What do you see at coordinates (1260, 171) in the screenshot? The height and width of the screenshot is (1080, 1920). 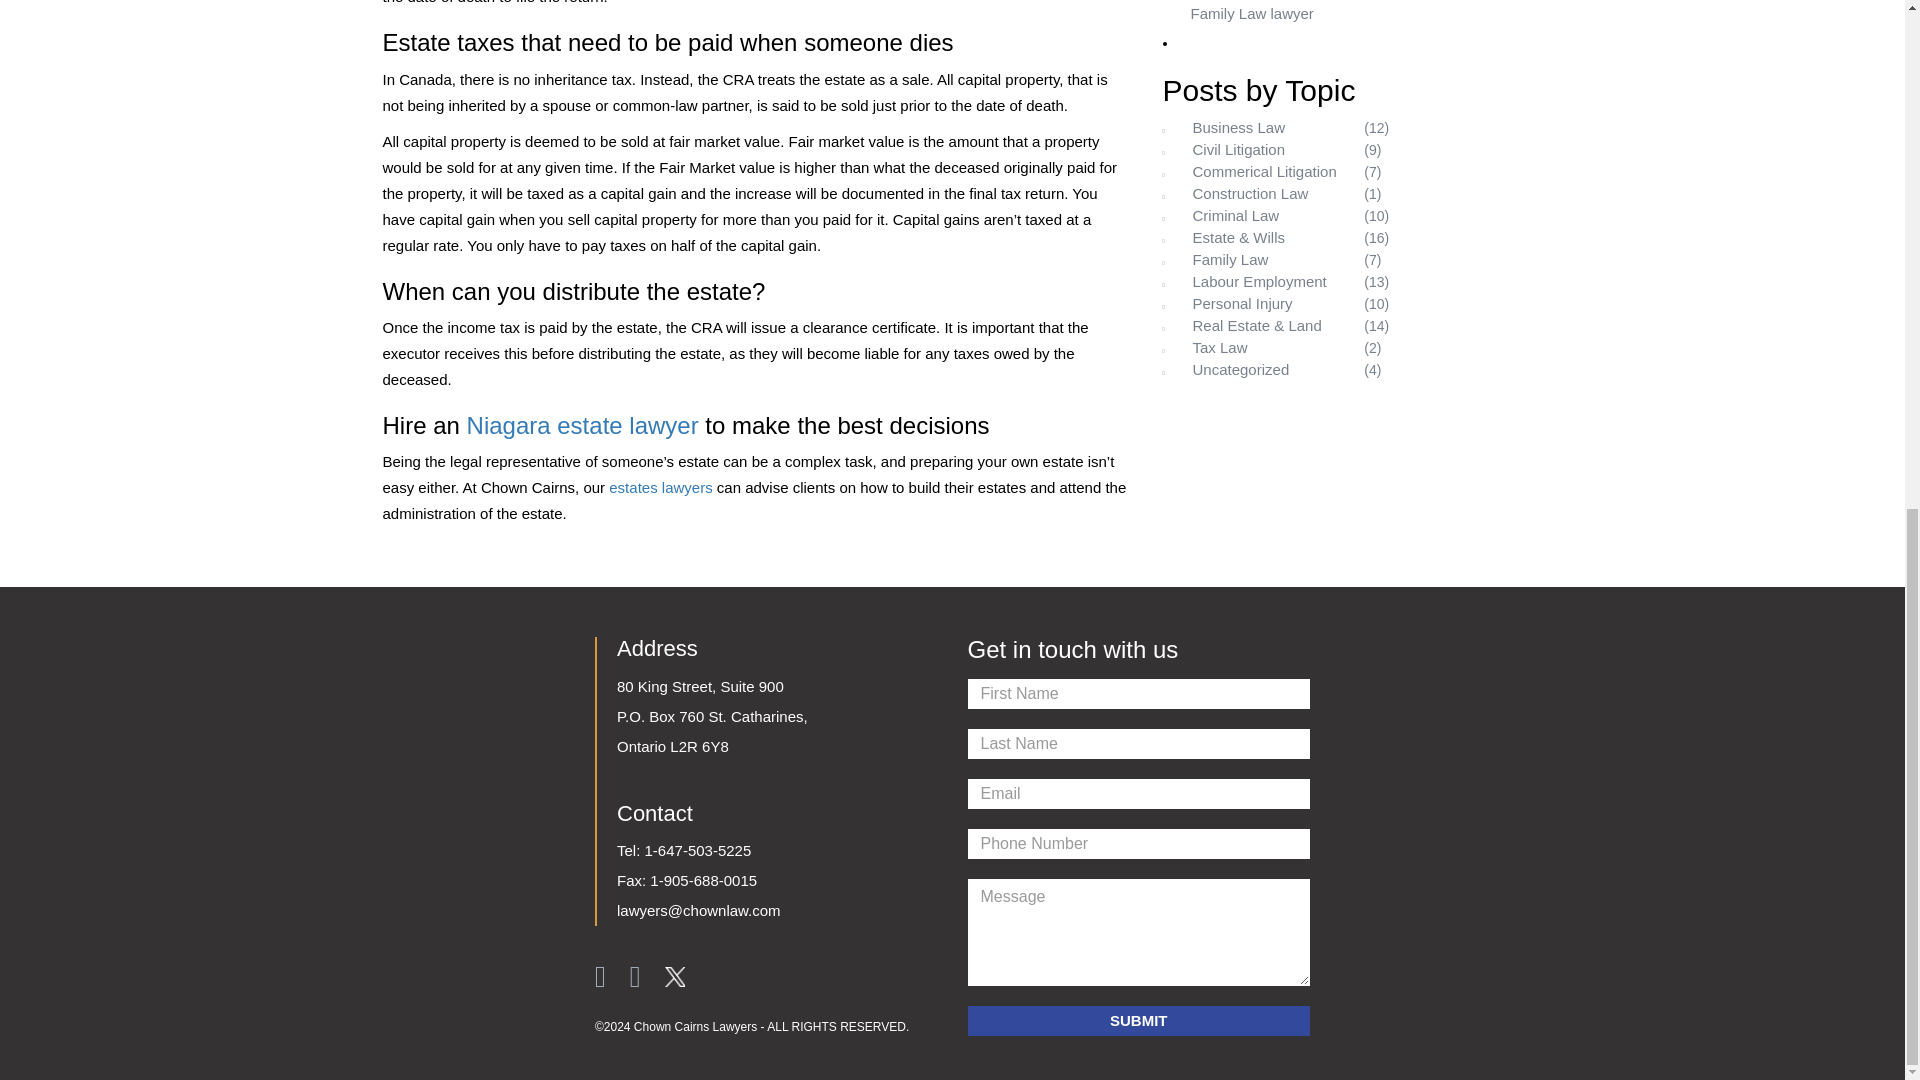 I see `Commerical Litigation` at bounding box center [1260, 171].